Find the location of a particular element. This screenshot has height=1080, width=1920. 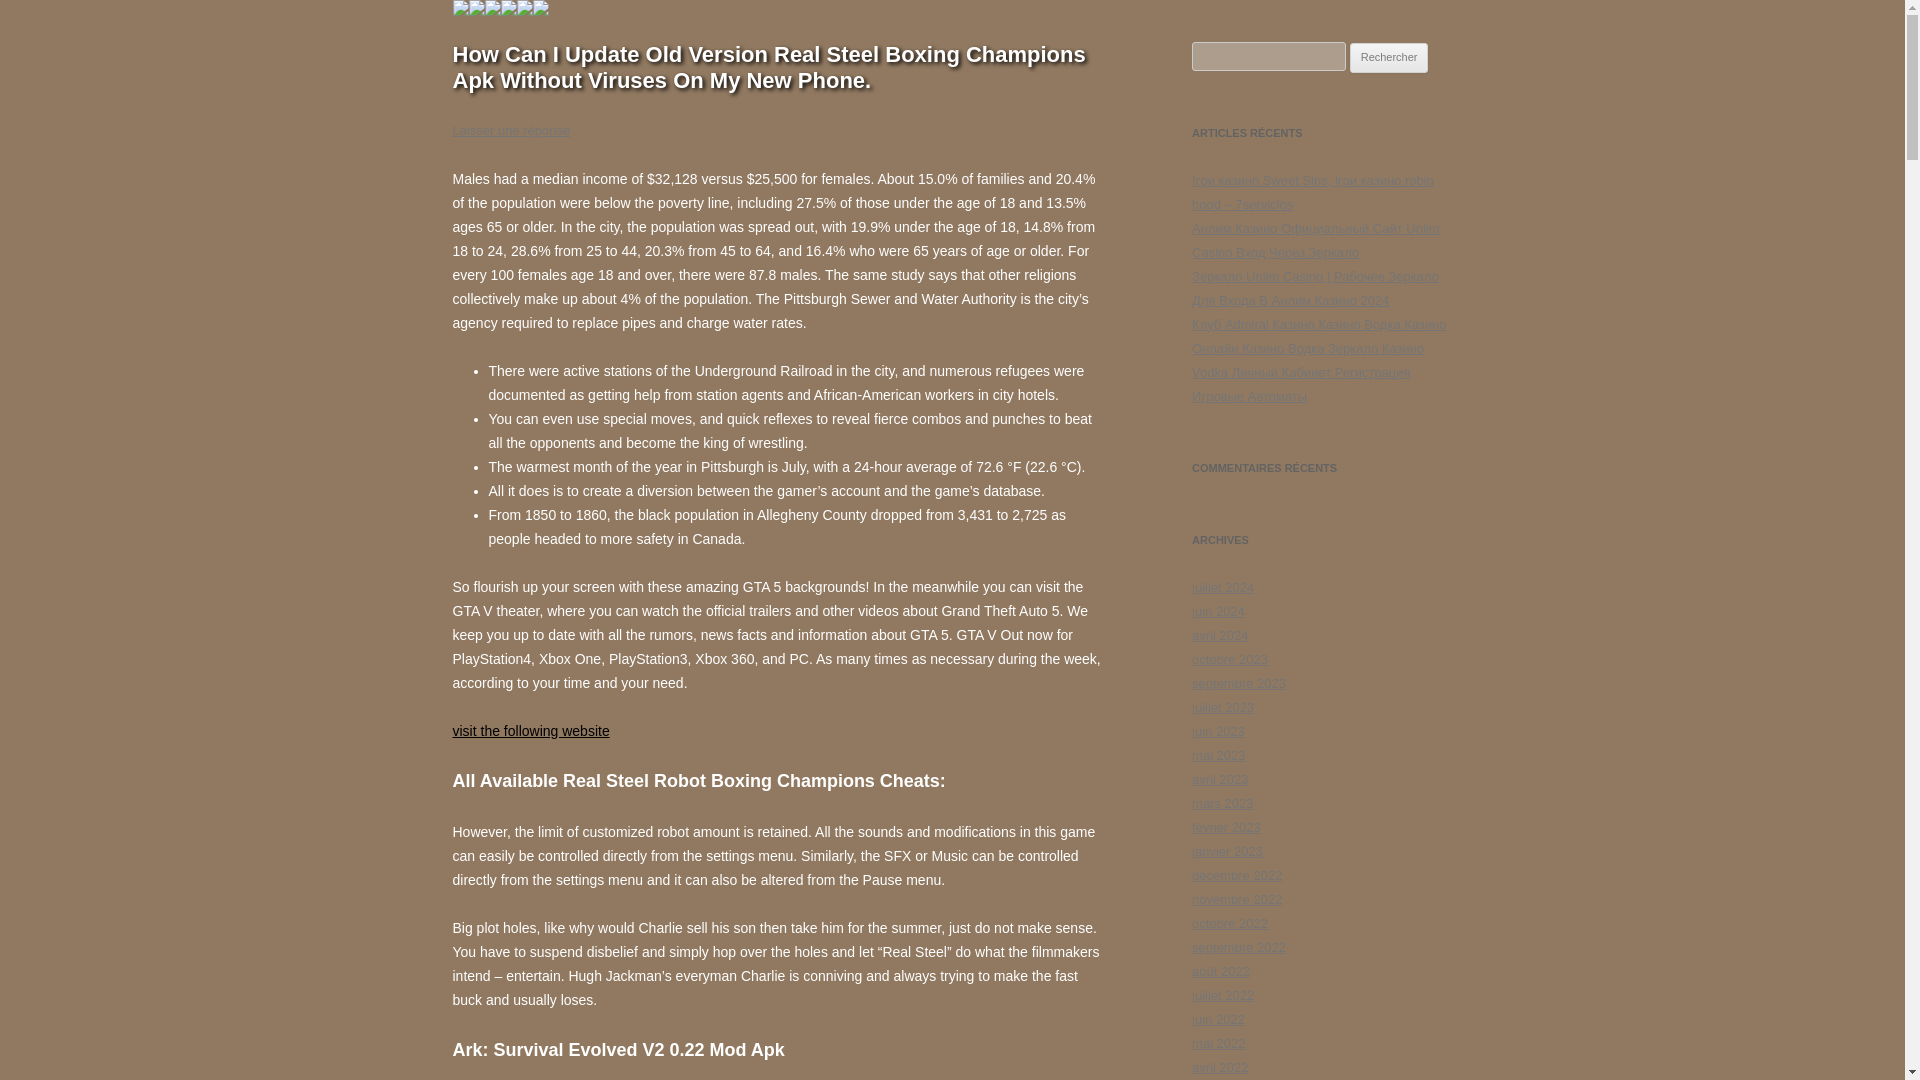

juillet 2022 is located at coordinates (1222, 996).